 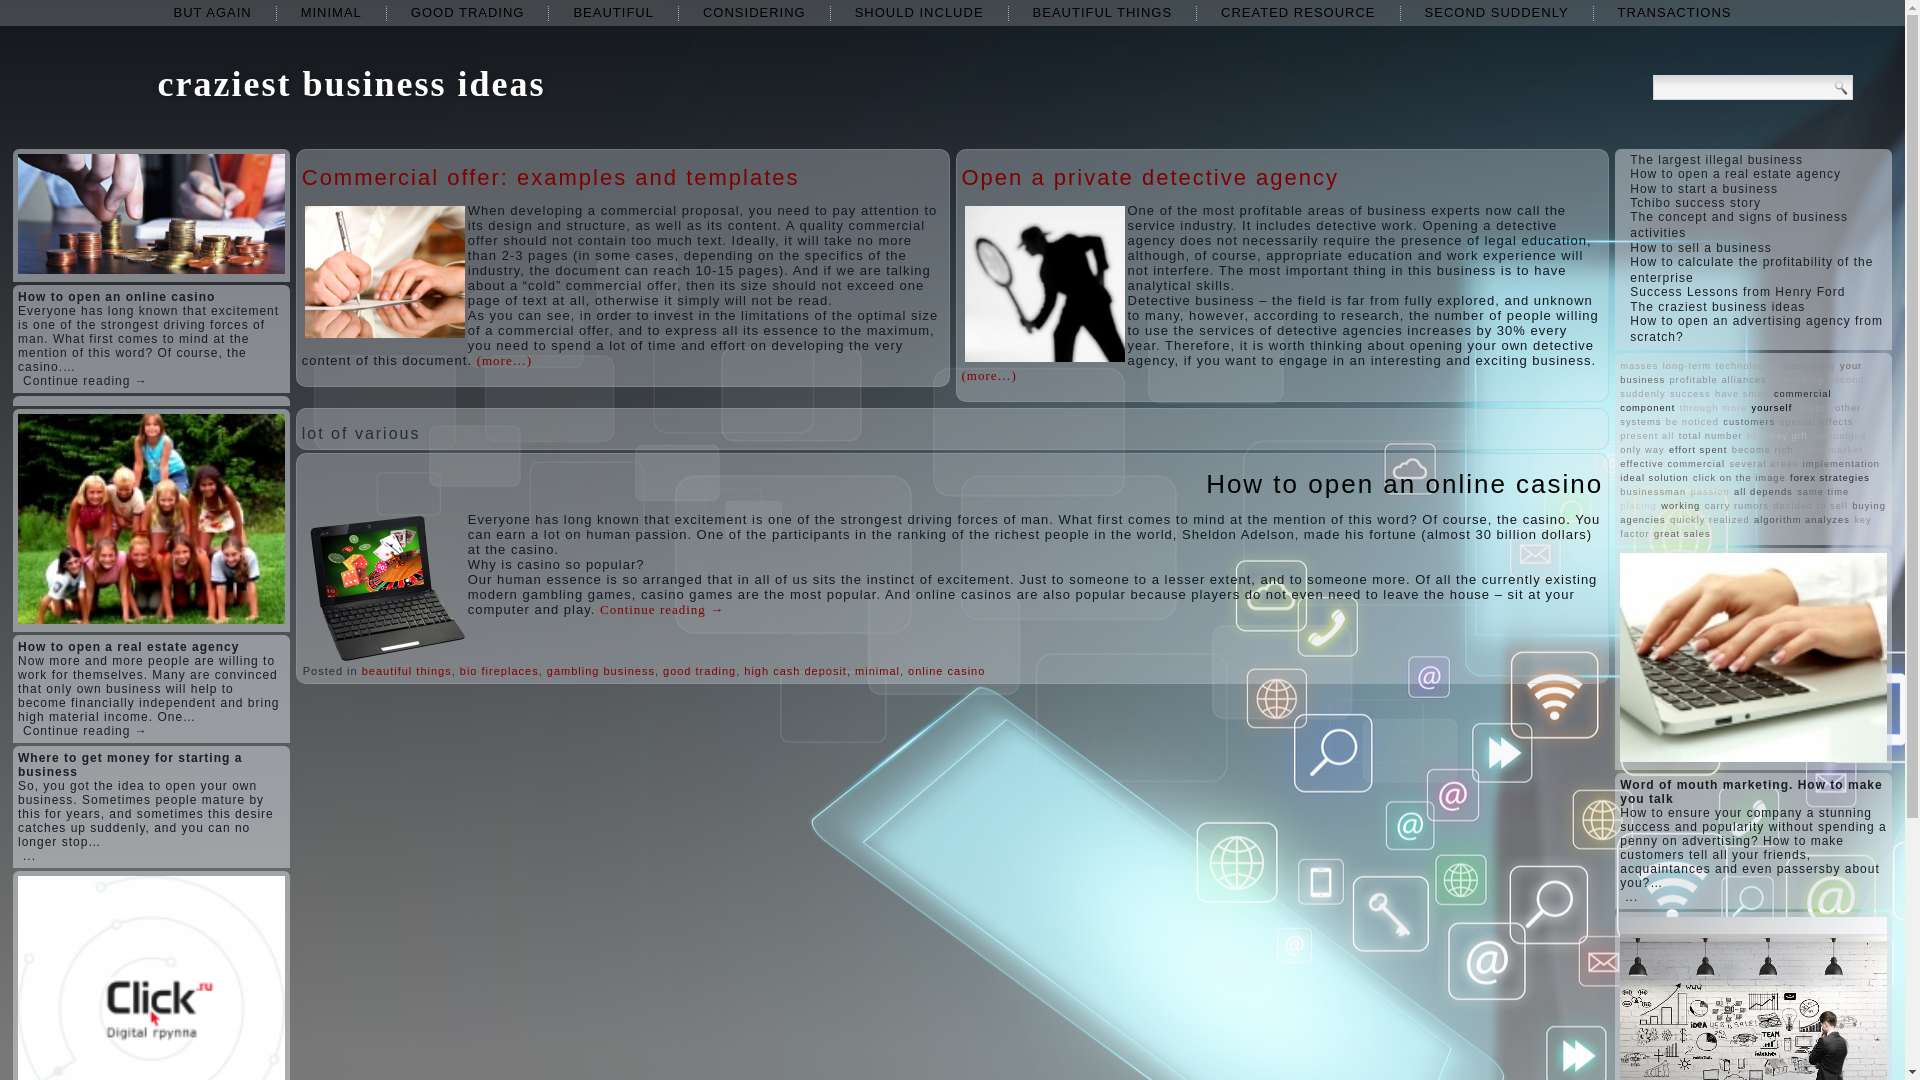 I want to click on How to start a business, so click(x=1704, y=188).